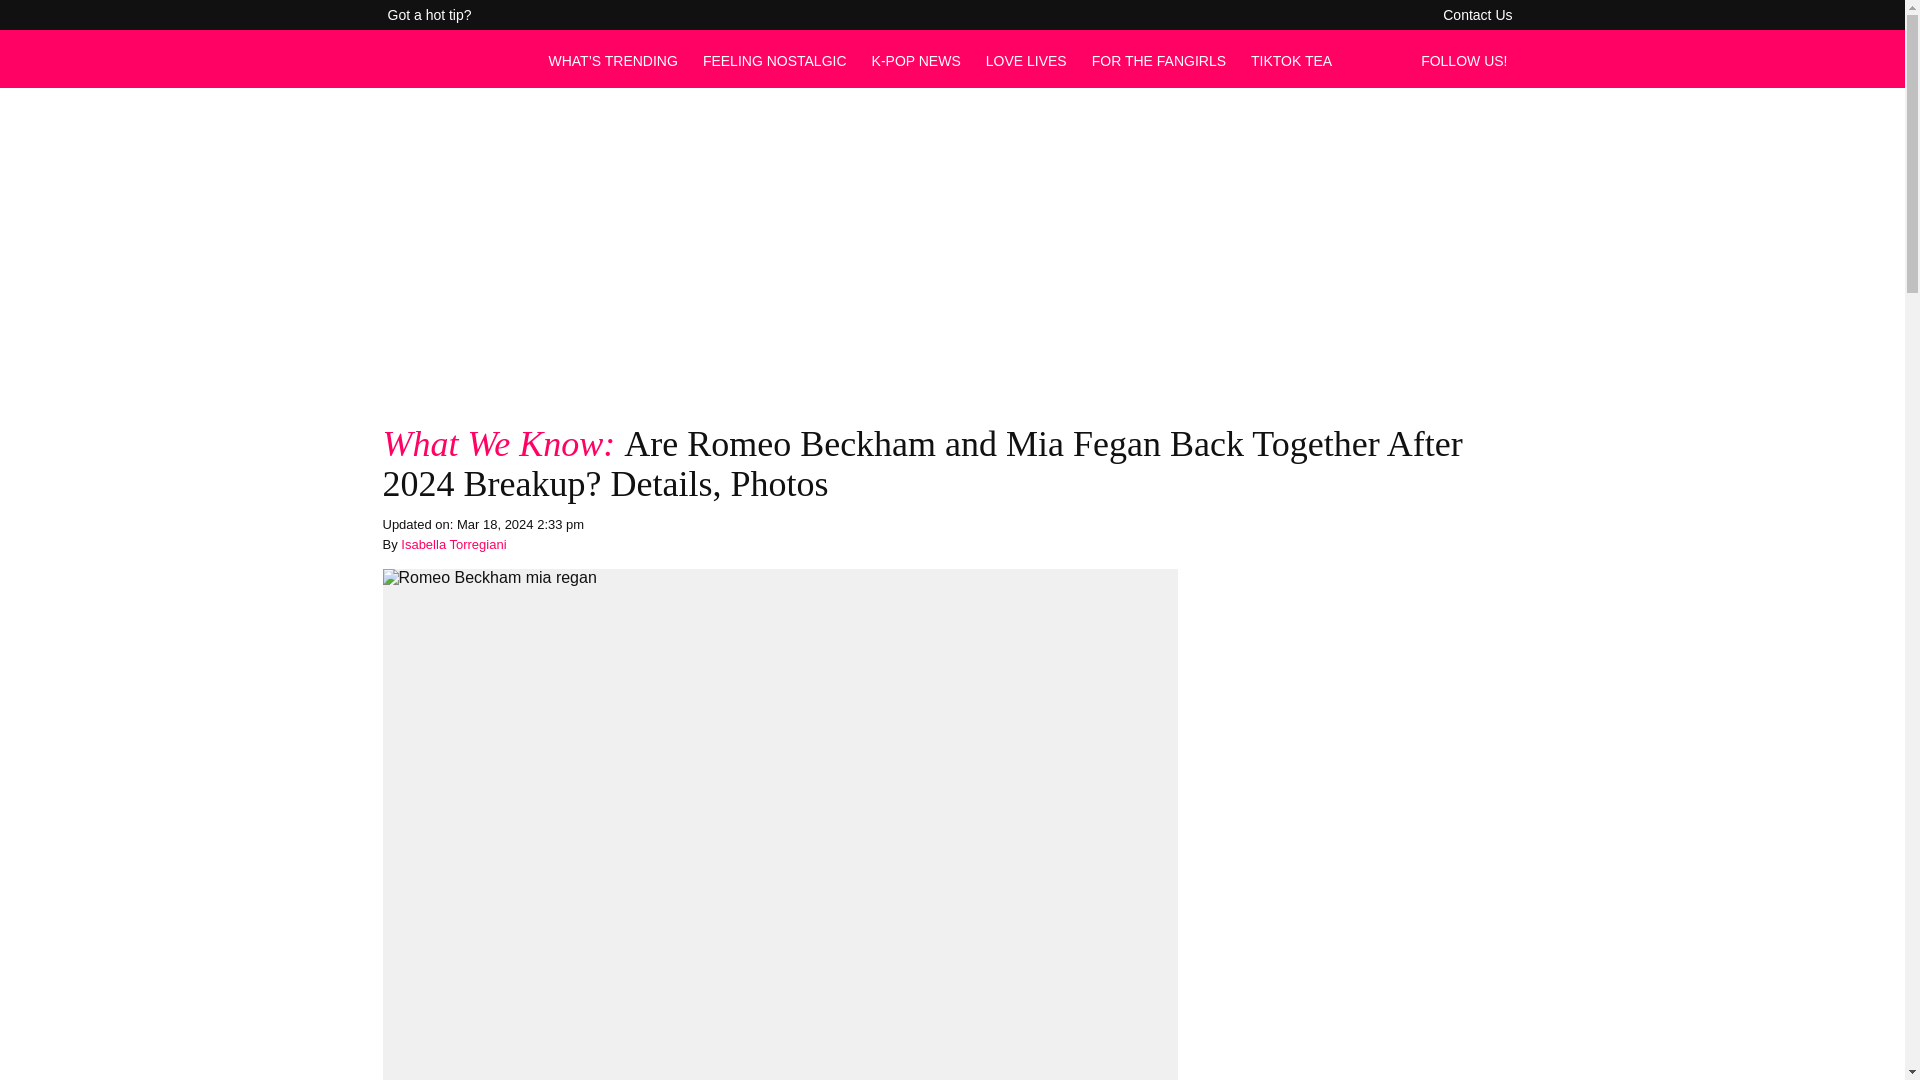 The width and height of the screenshot is (1920, 1080). I want to click on FOLLOW US!, so click(1469, 60).